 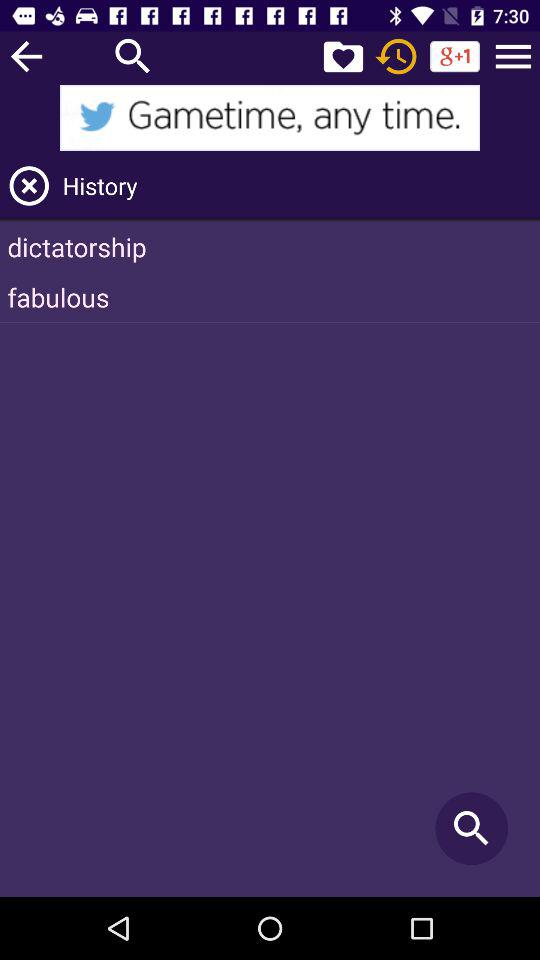 I want to click on search, so click(x=133, y=56).